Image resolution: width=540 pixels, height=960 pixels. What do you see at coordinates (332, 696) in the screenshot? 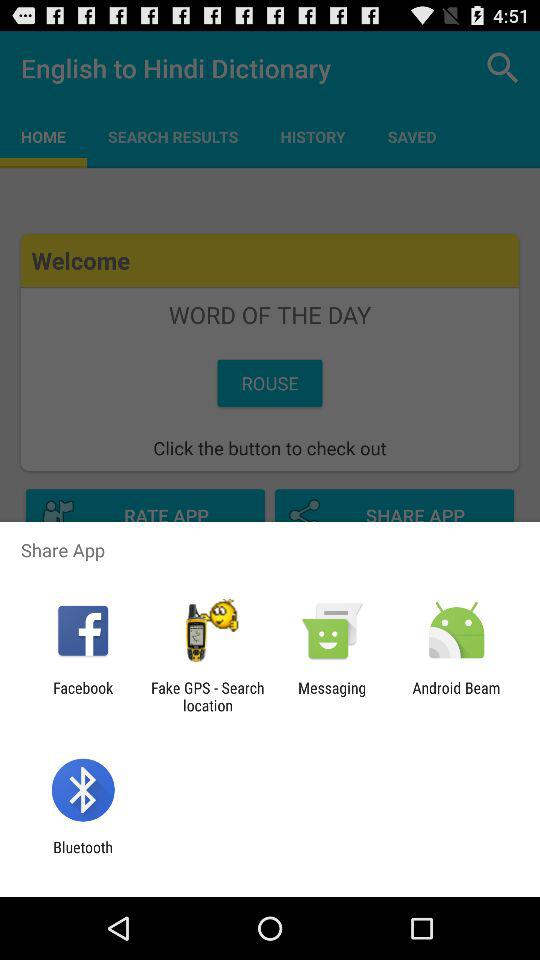
I see `turn off the icon to the left of android beam app` at bounding box center [332, 696].